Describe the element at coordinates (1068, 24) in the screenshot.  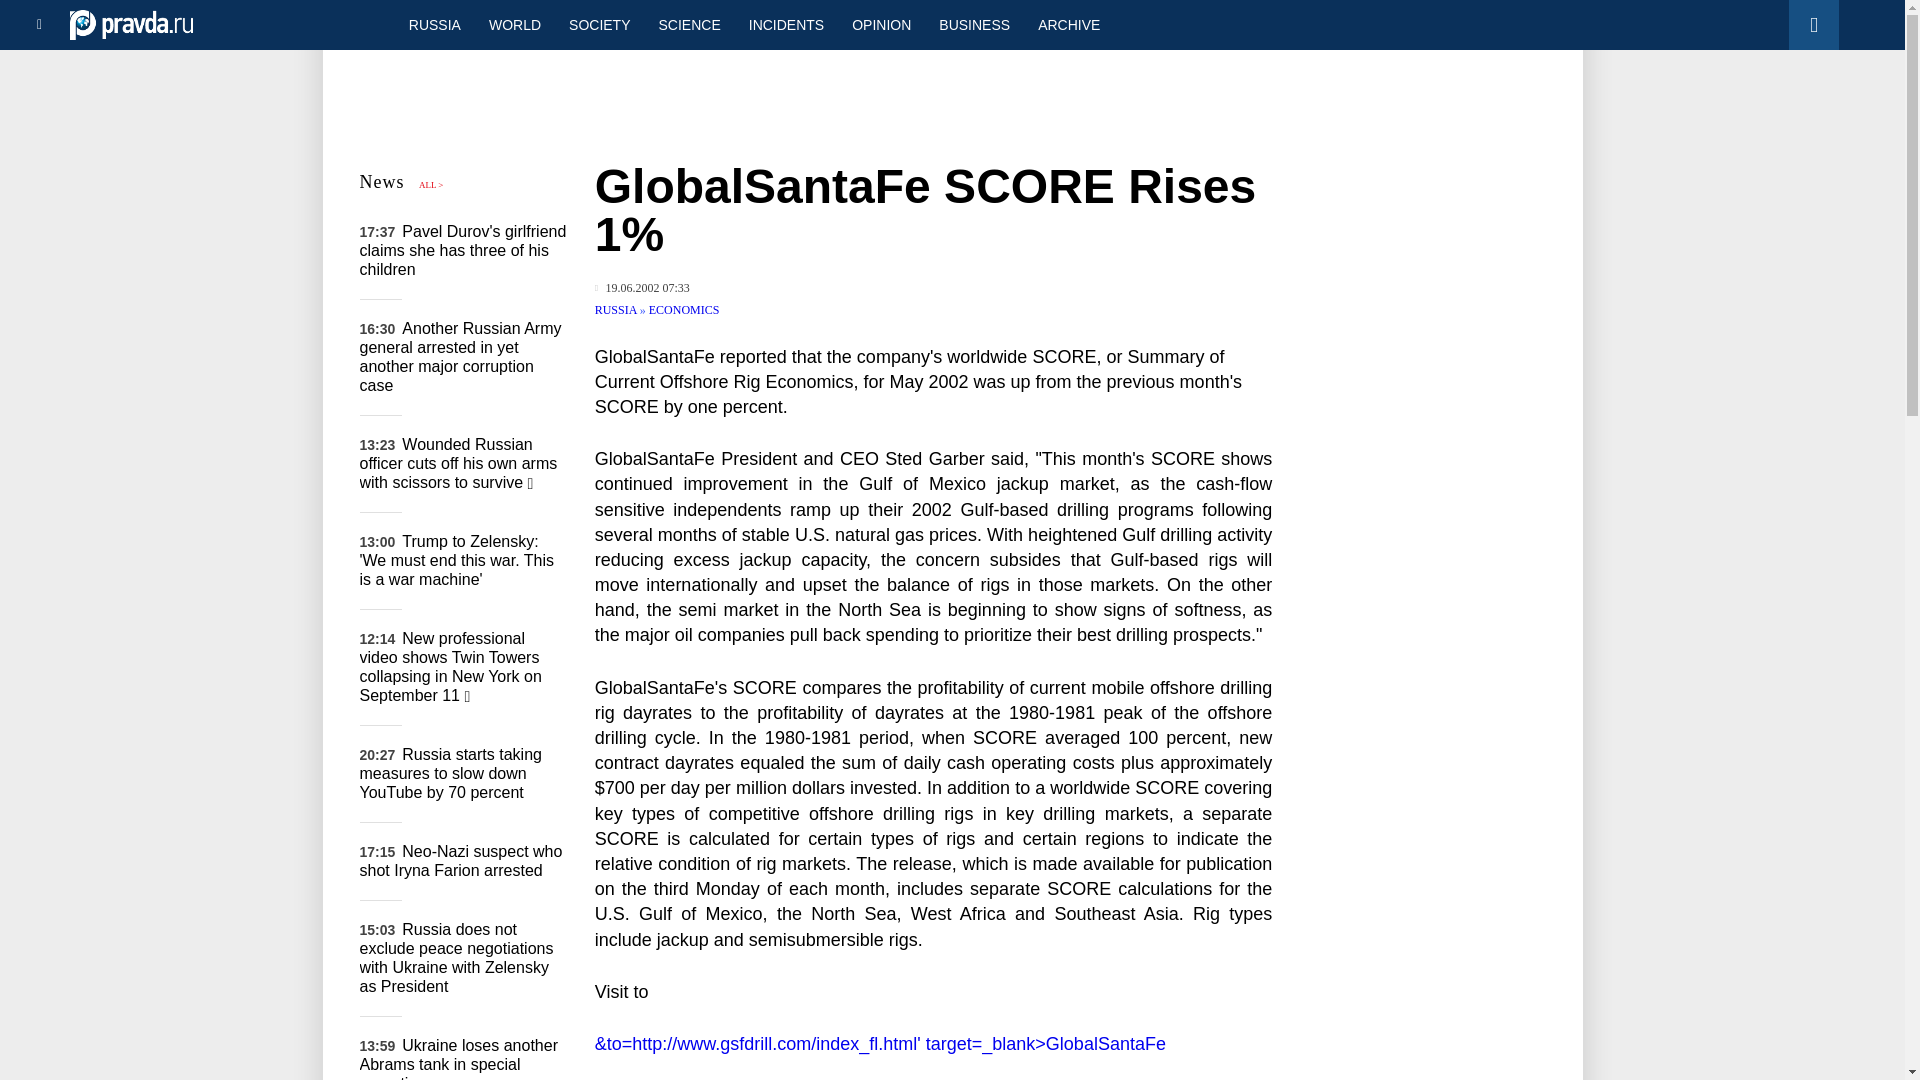
I see `ARCHIVE` at that location.